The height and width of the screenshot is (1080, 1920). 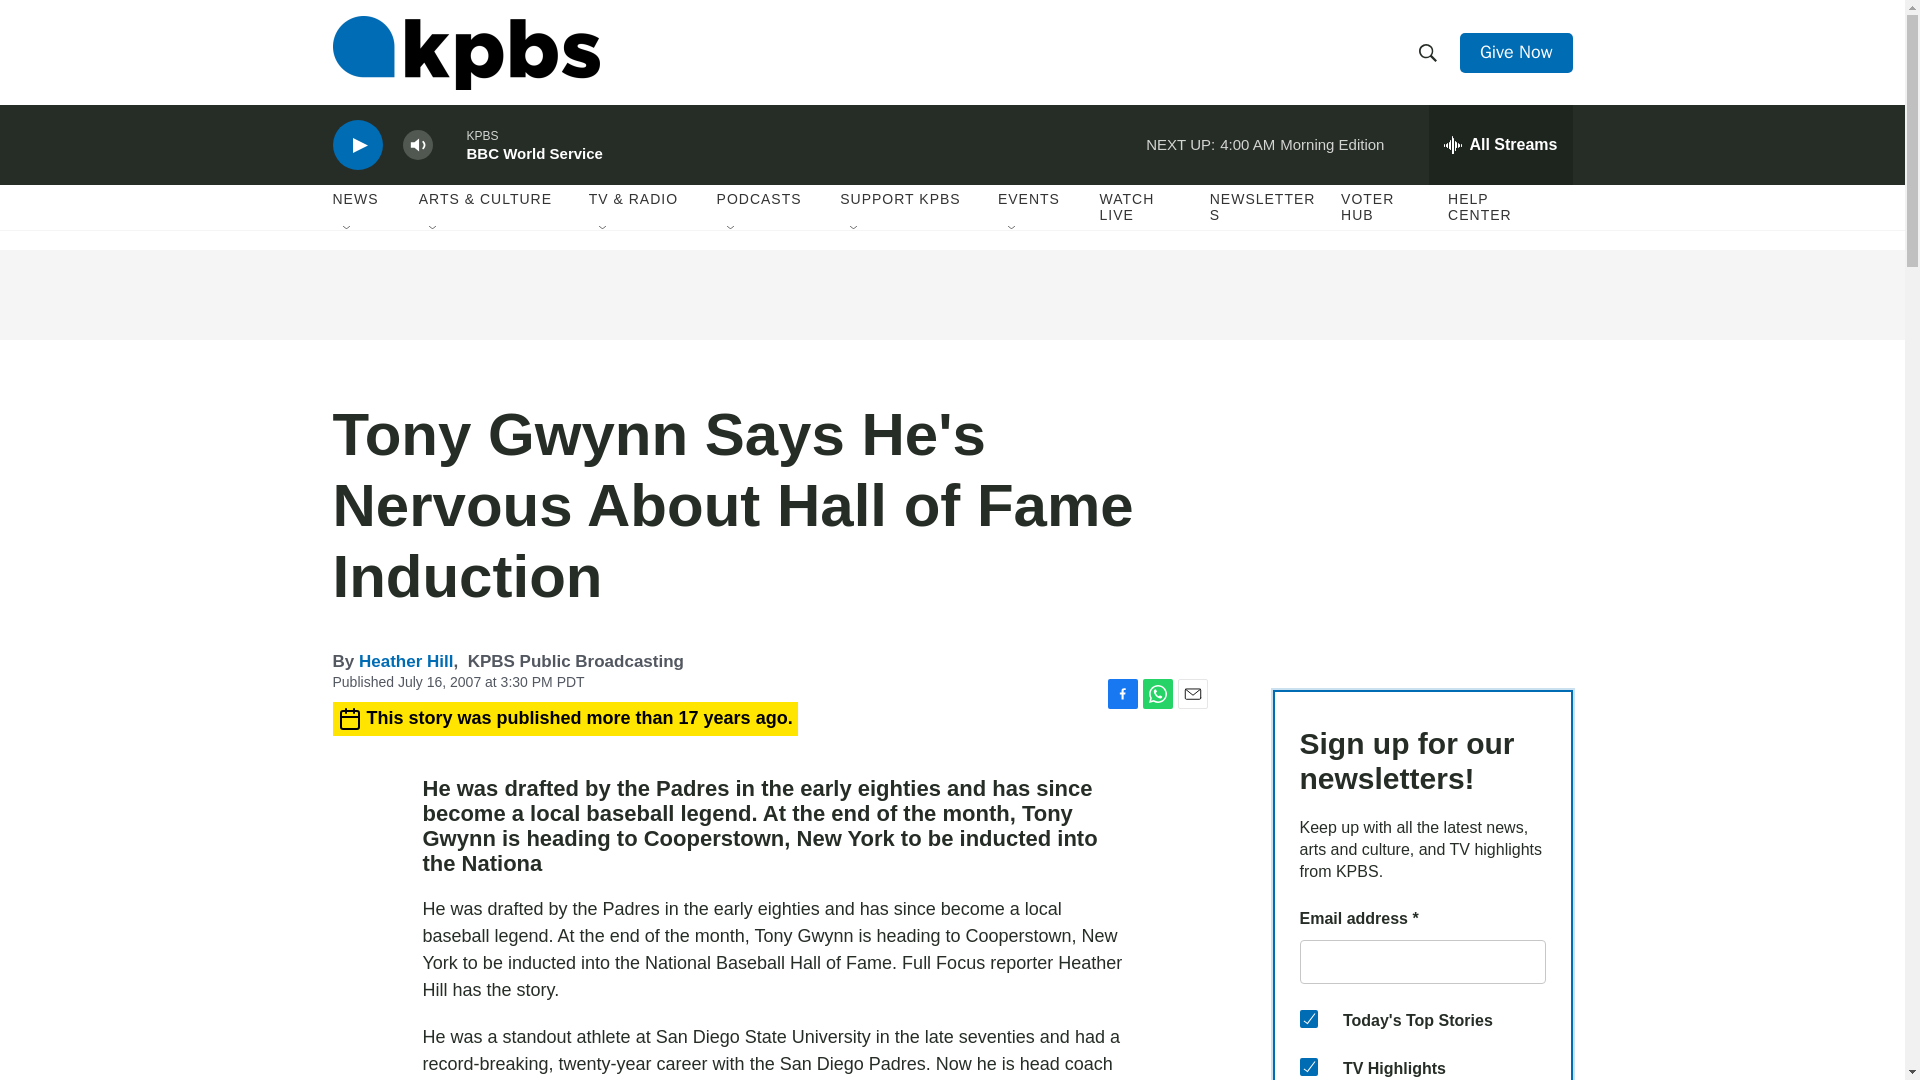 What do you see at coordinates (951, 294) in the screenshot?
I see `3rd party ad content` at bounding box center [951, 294].